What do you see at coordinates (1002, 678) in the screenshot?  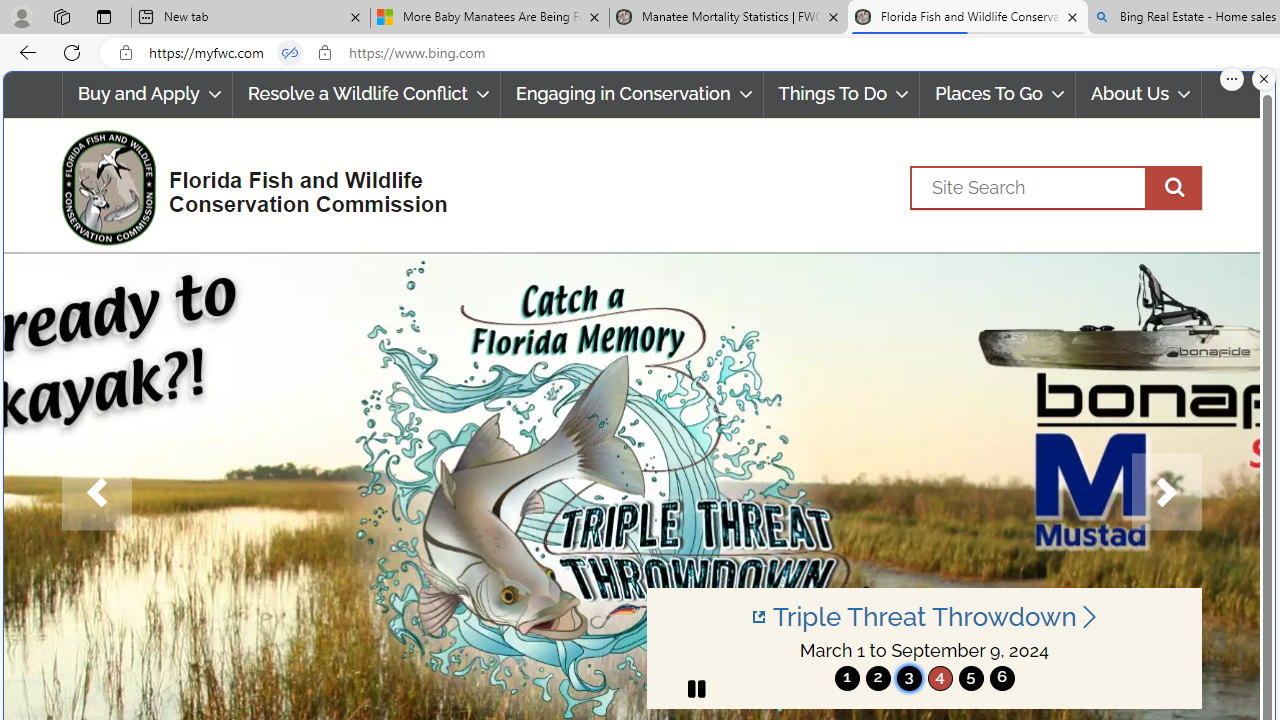 I see `move to slide 6` at bounding box center [1002, 678].